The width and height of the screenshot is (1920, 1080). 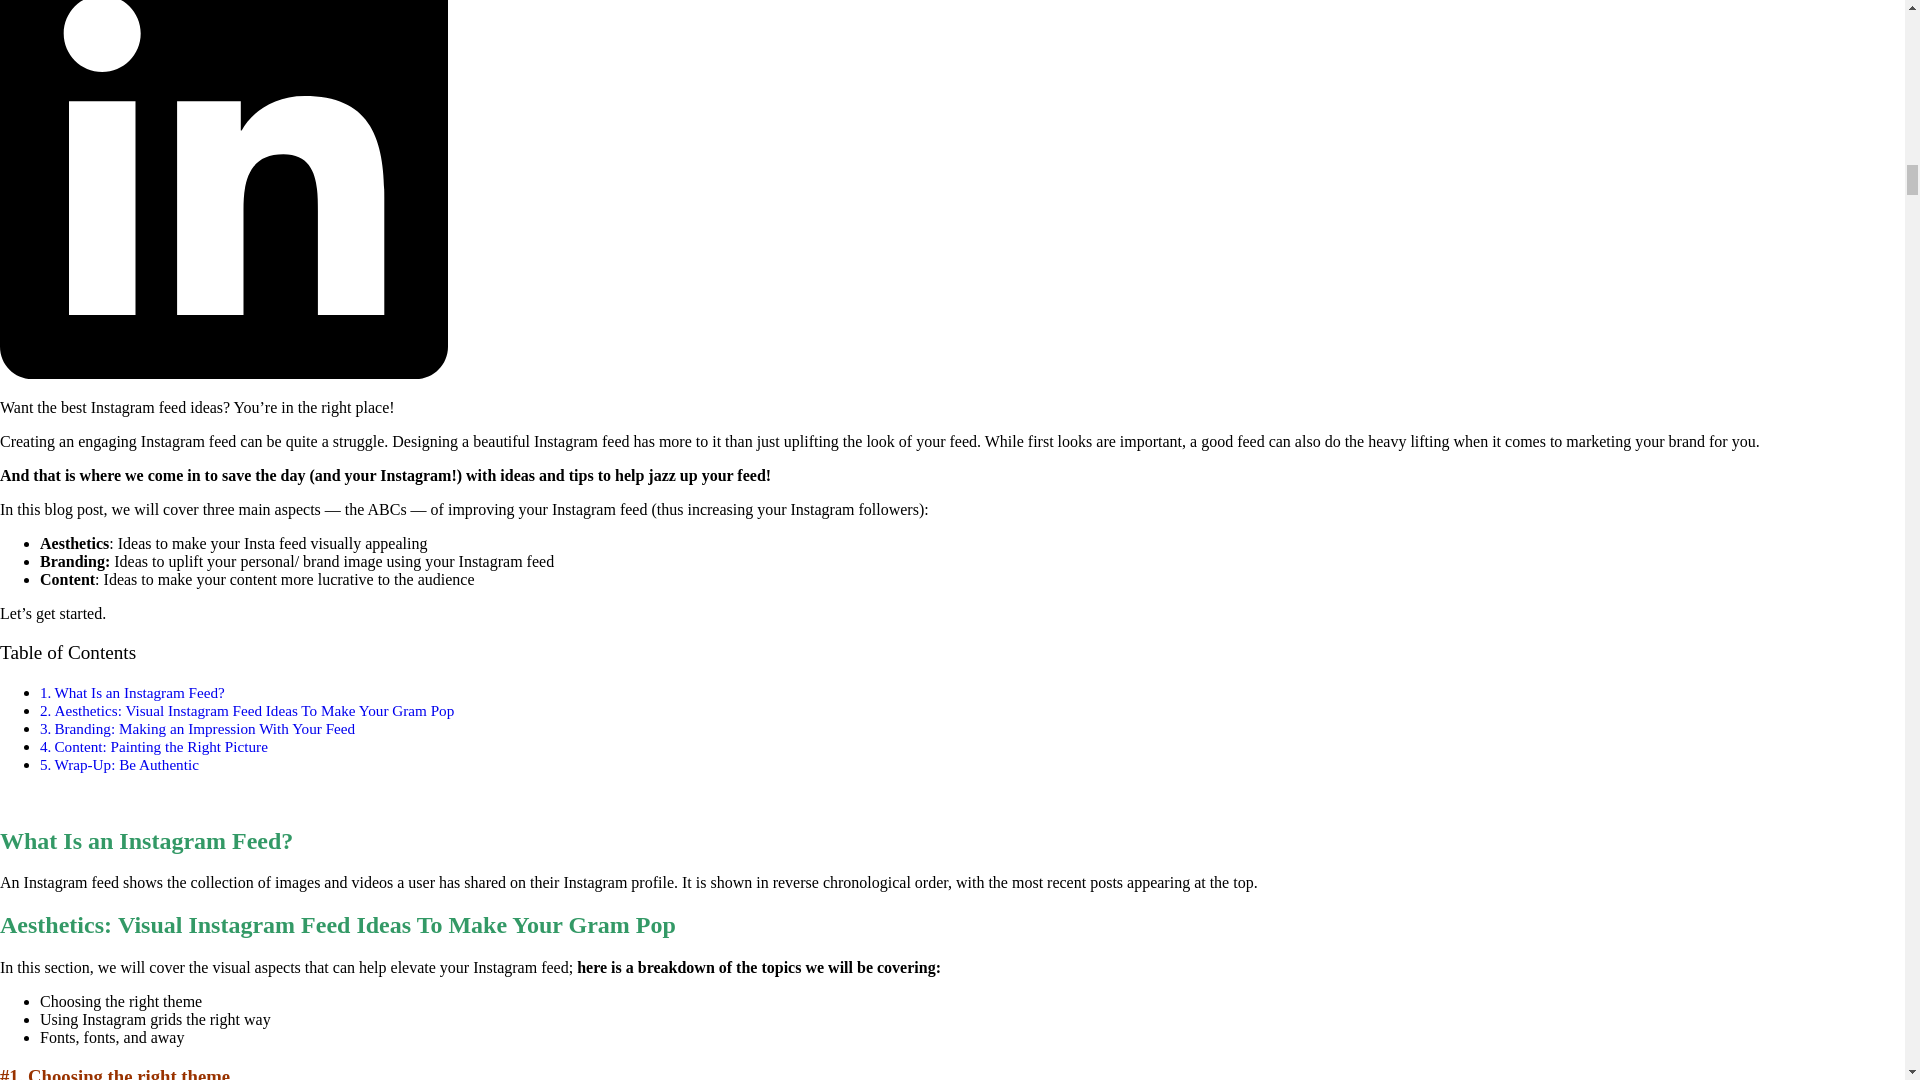 I want to click on What Is an Instagram Feed?, so click(x=138, y=692).